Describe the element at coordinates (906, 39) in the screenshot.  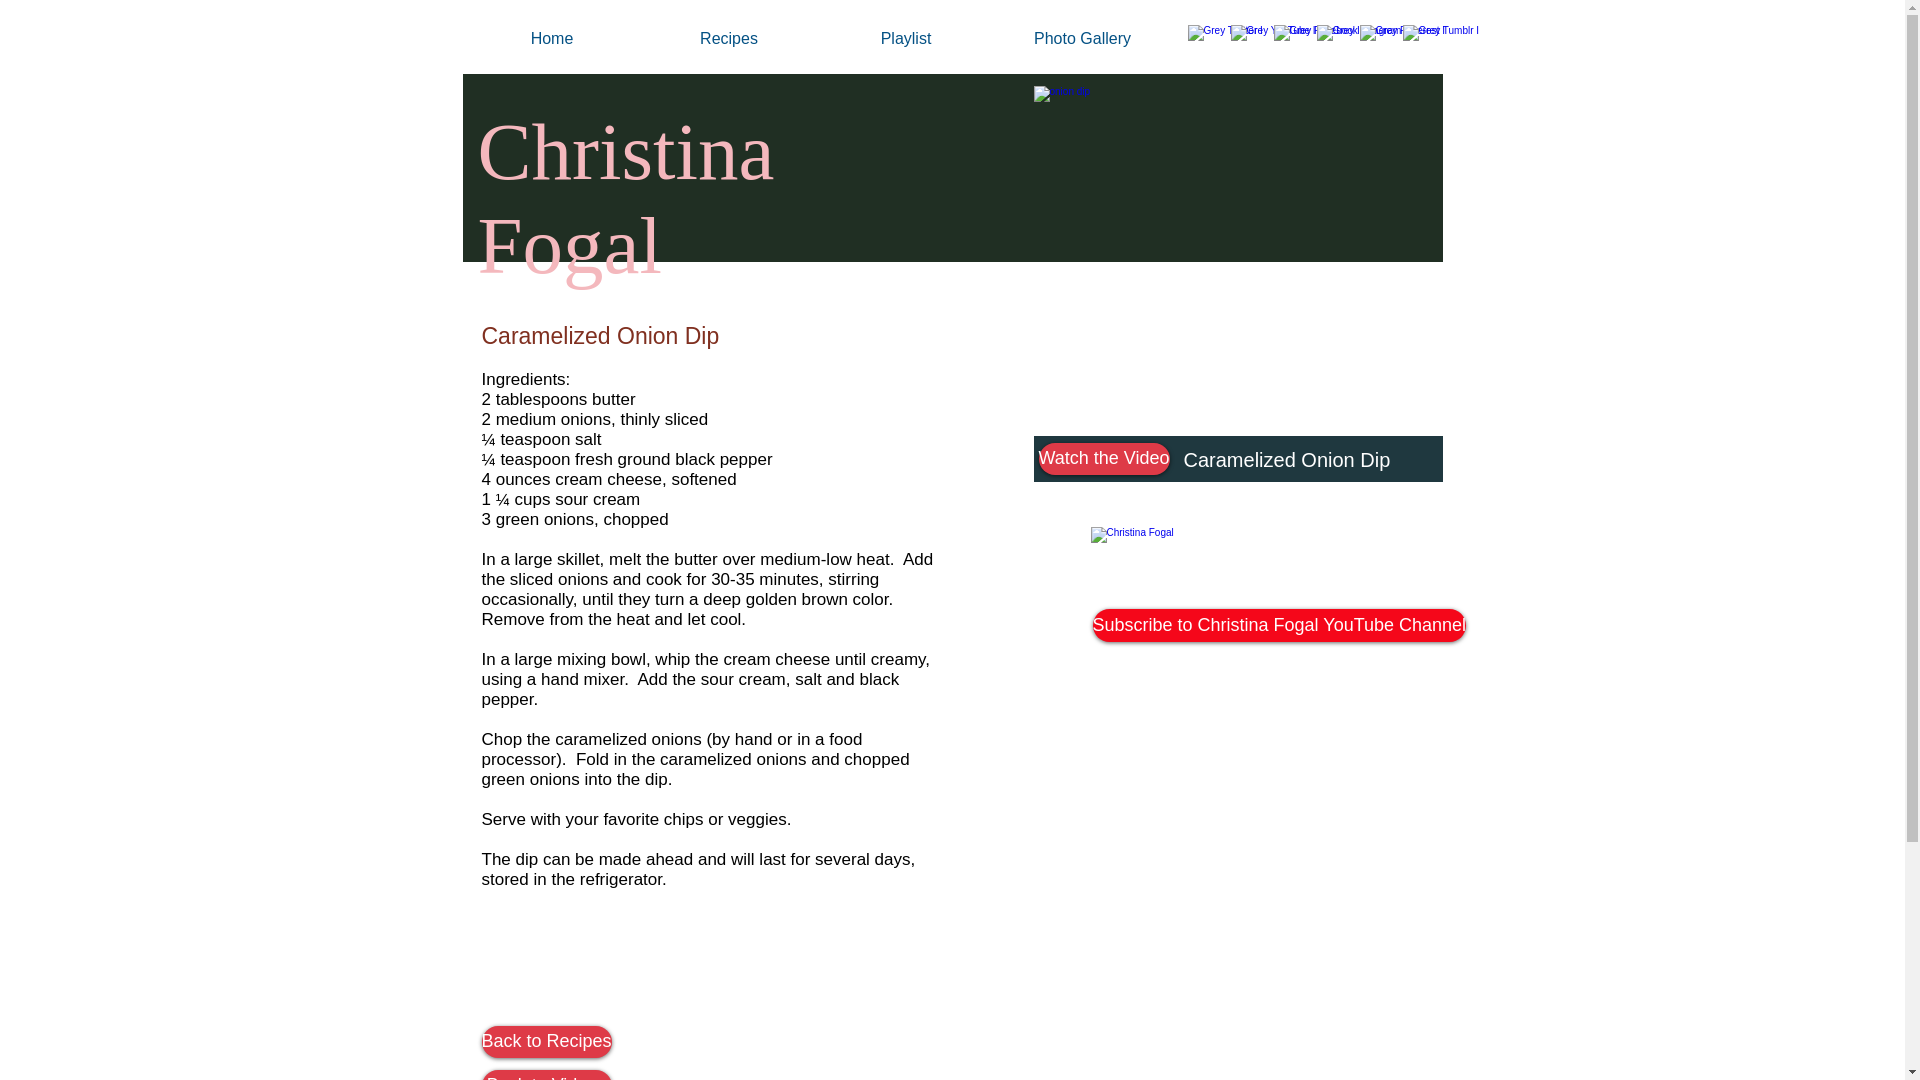
I see `Playlist` at that location.